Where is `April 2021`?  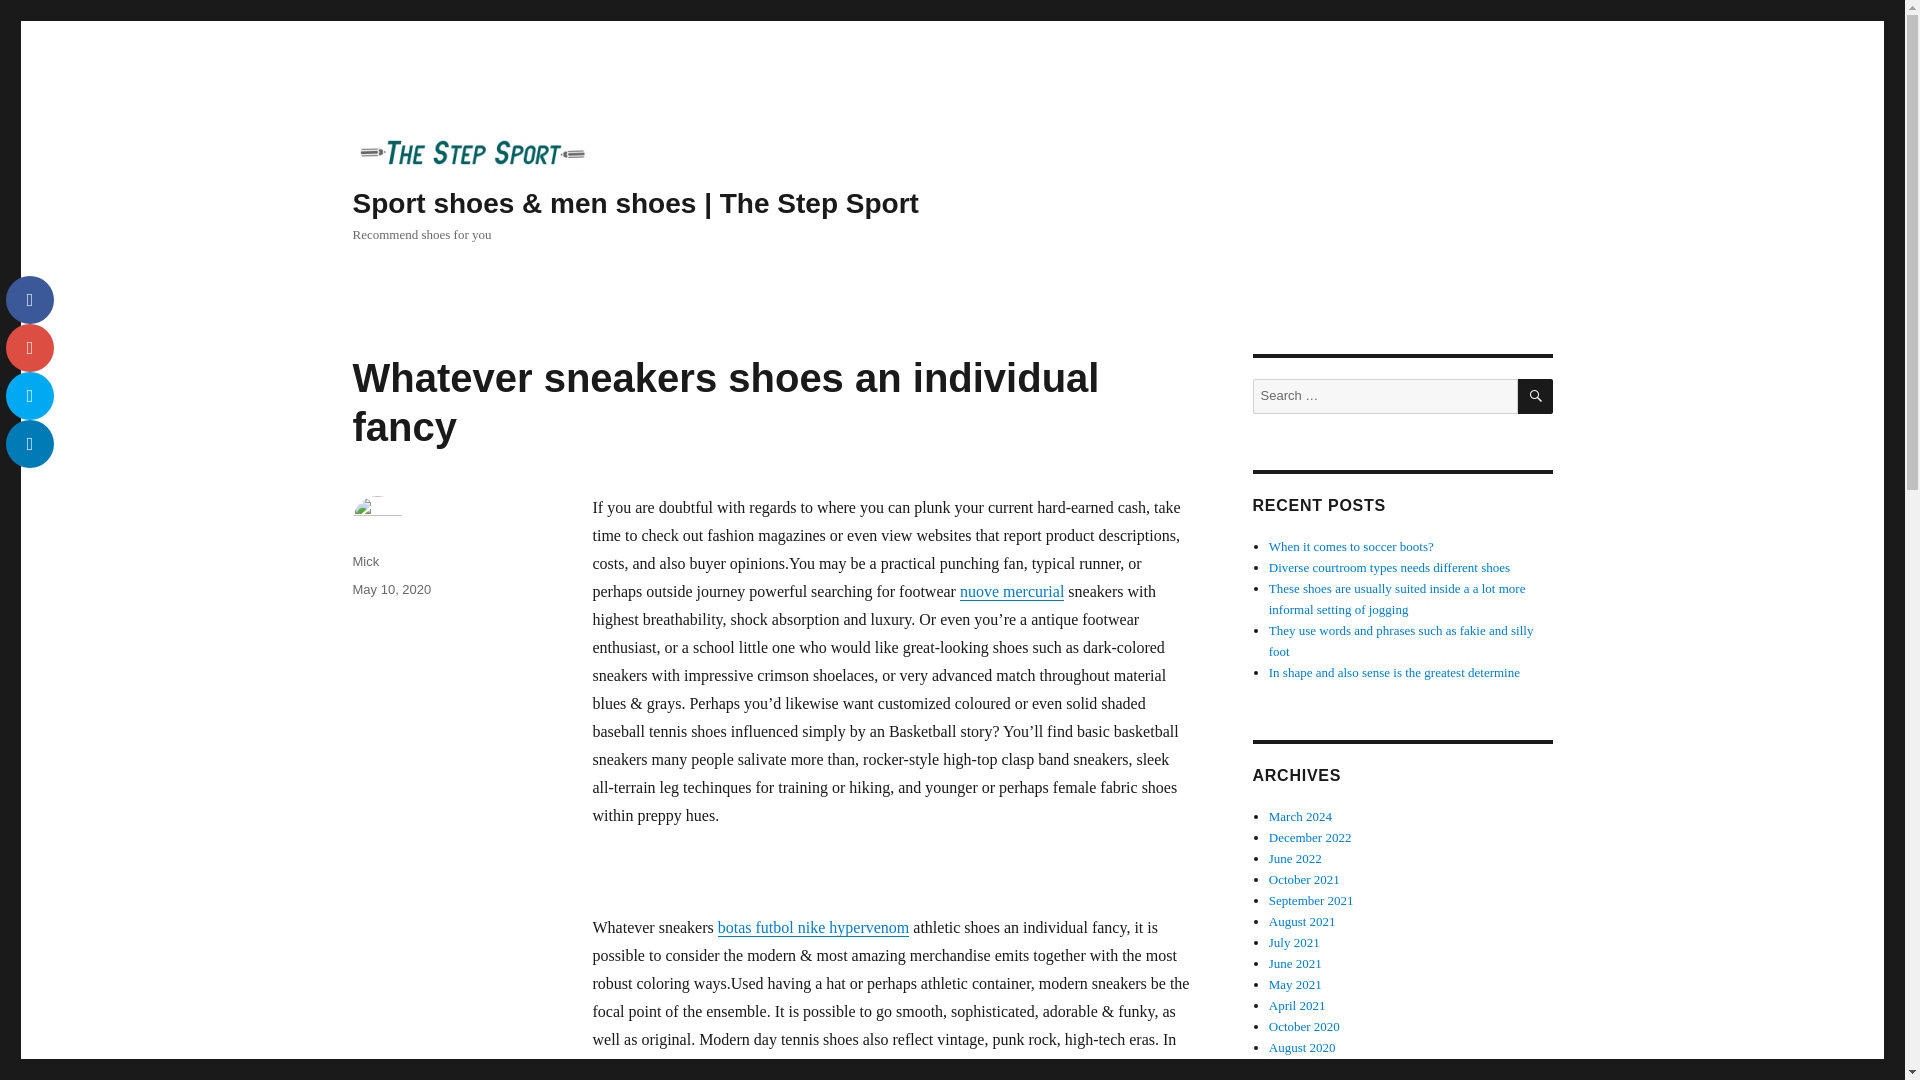 April 2021 is located at coordinates (1298, 1005).